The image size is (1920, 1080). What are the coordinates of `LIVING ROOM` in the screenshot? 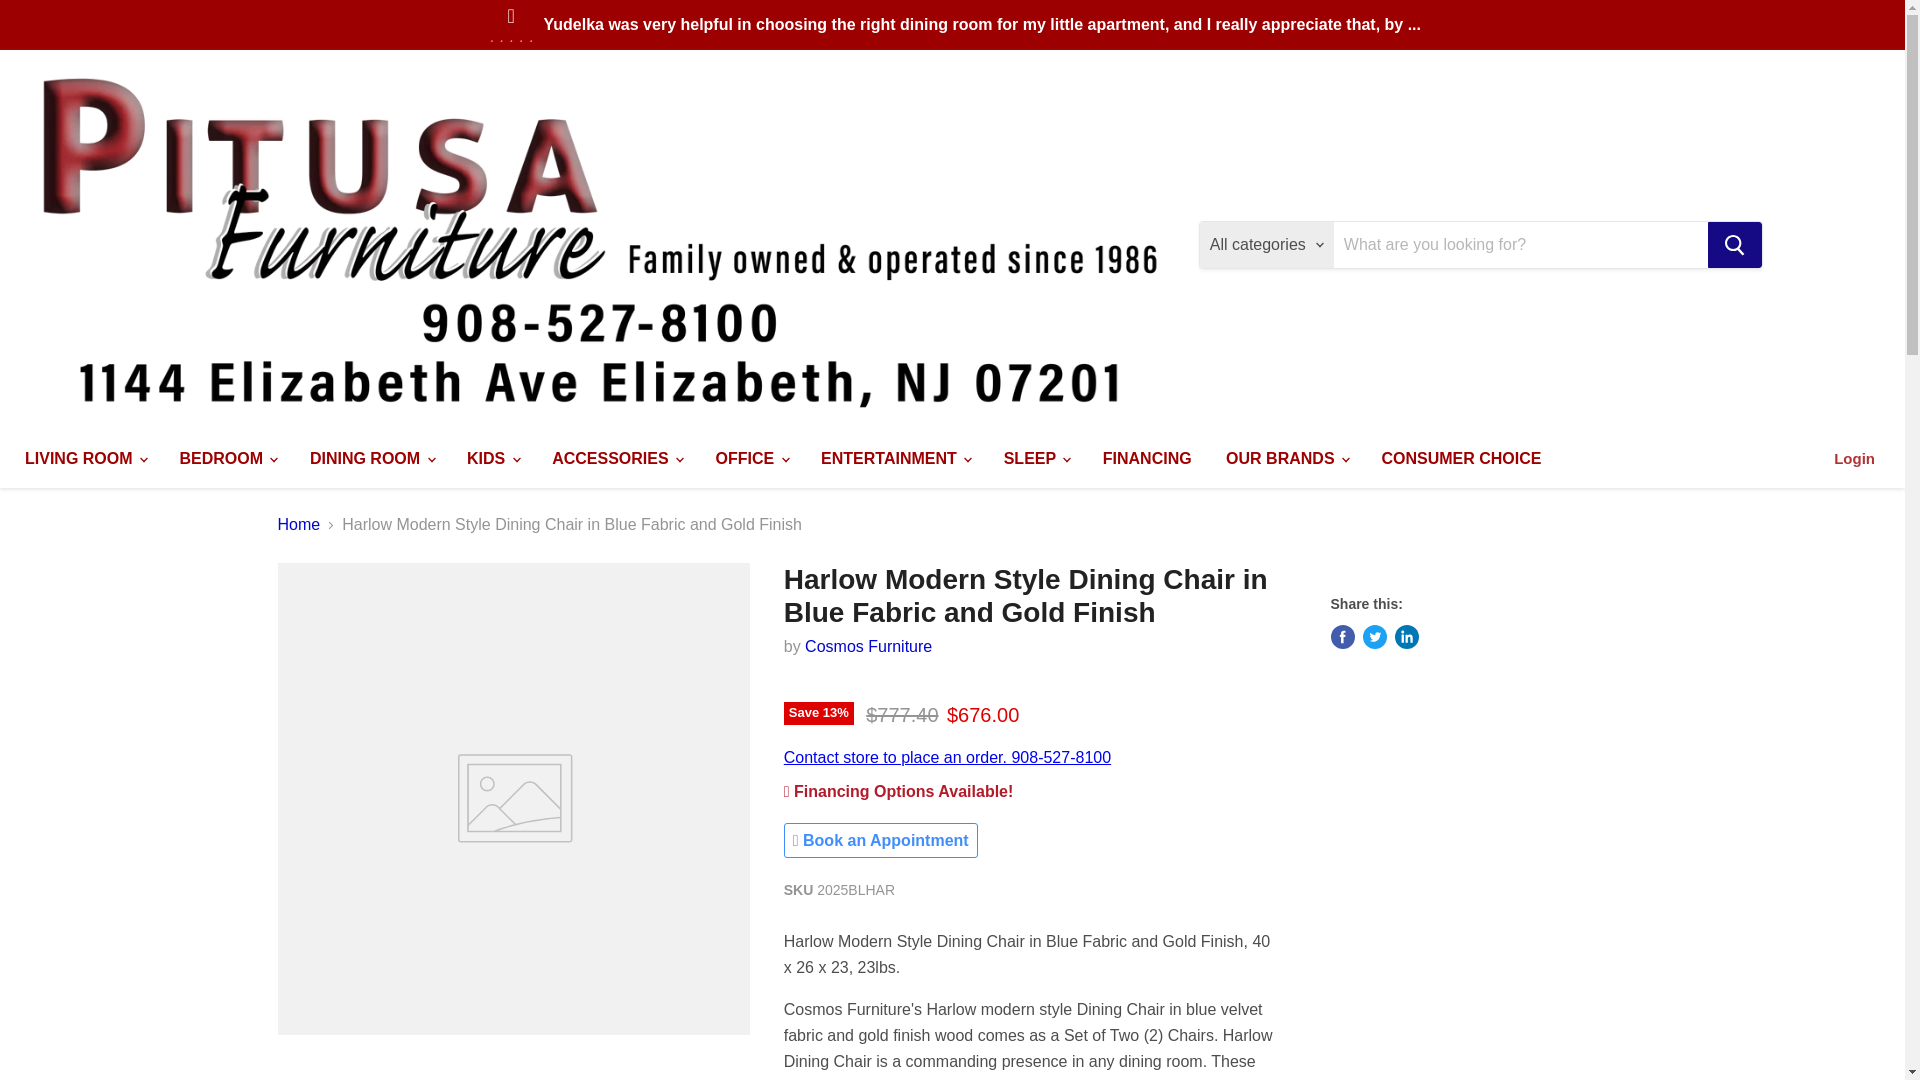 It's located at (84, 458).